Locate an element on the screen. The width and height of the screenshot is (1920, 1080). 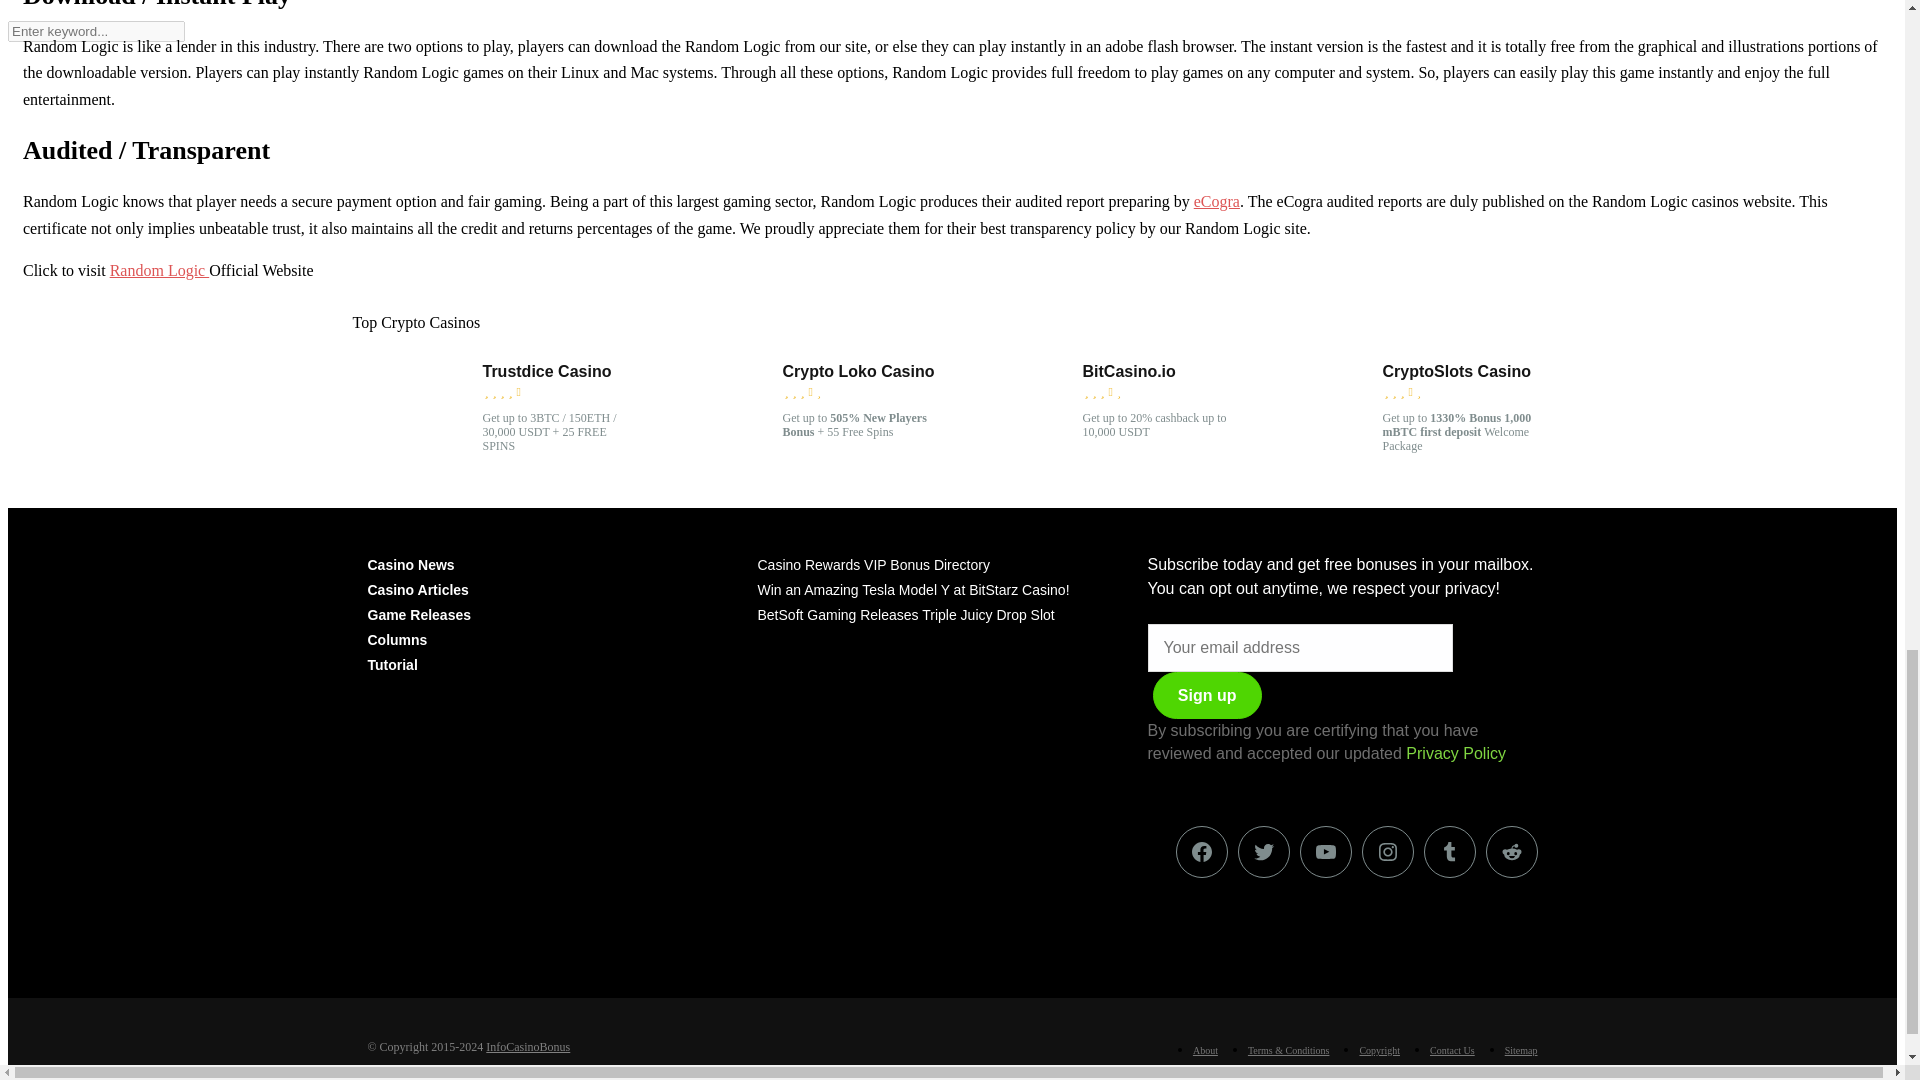
Trustdice Casino is located at coordinates (418, 456).